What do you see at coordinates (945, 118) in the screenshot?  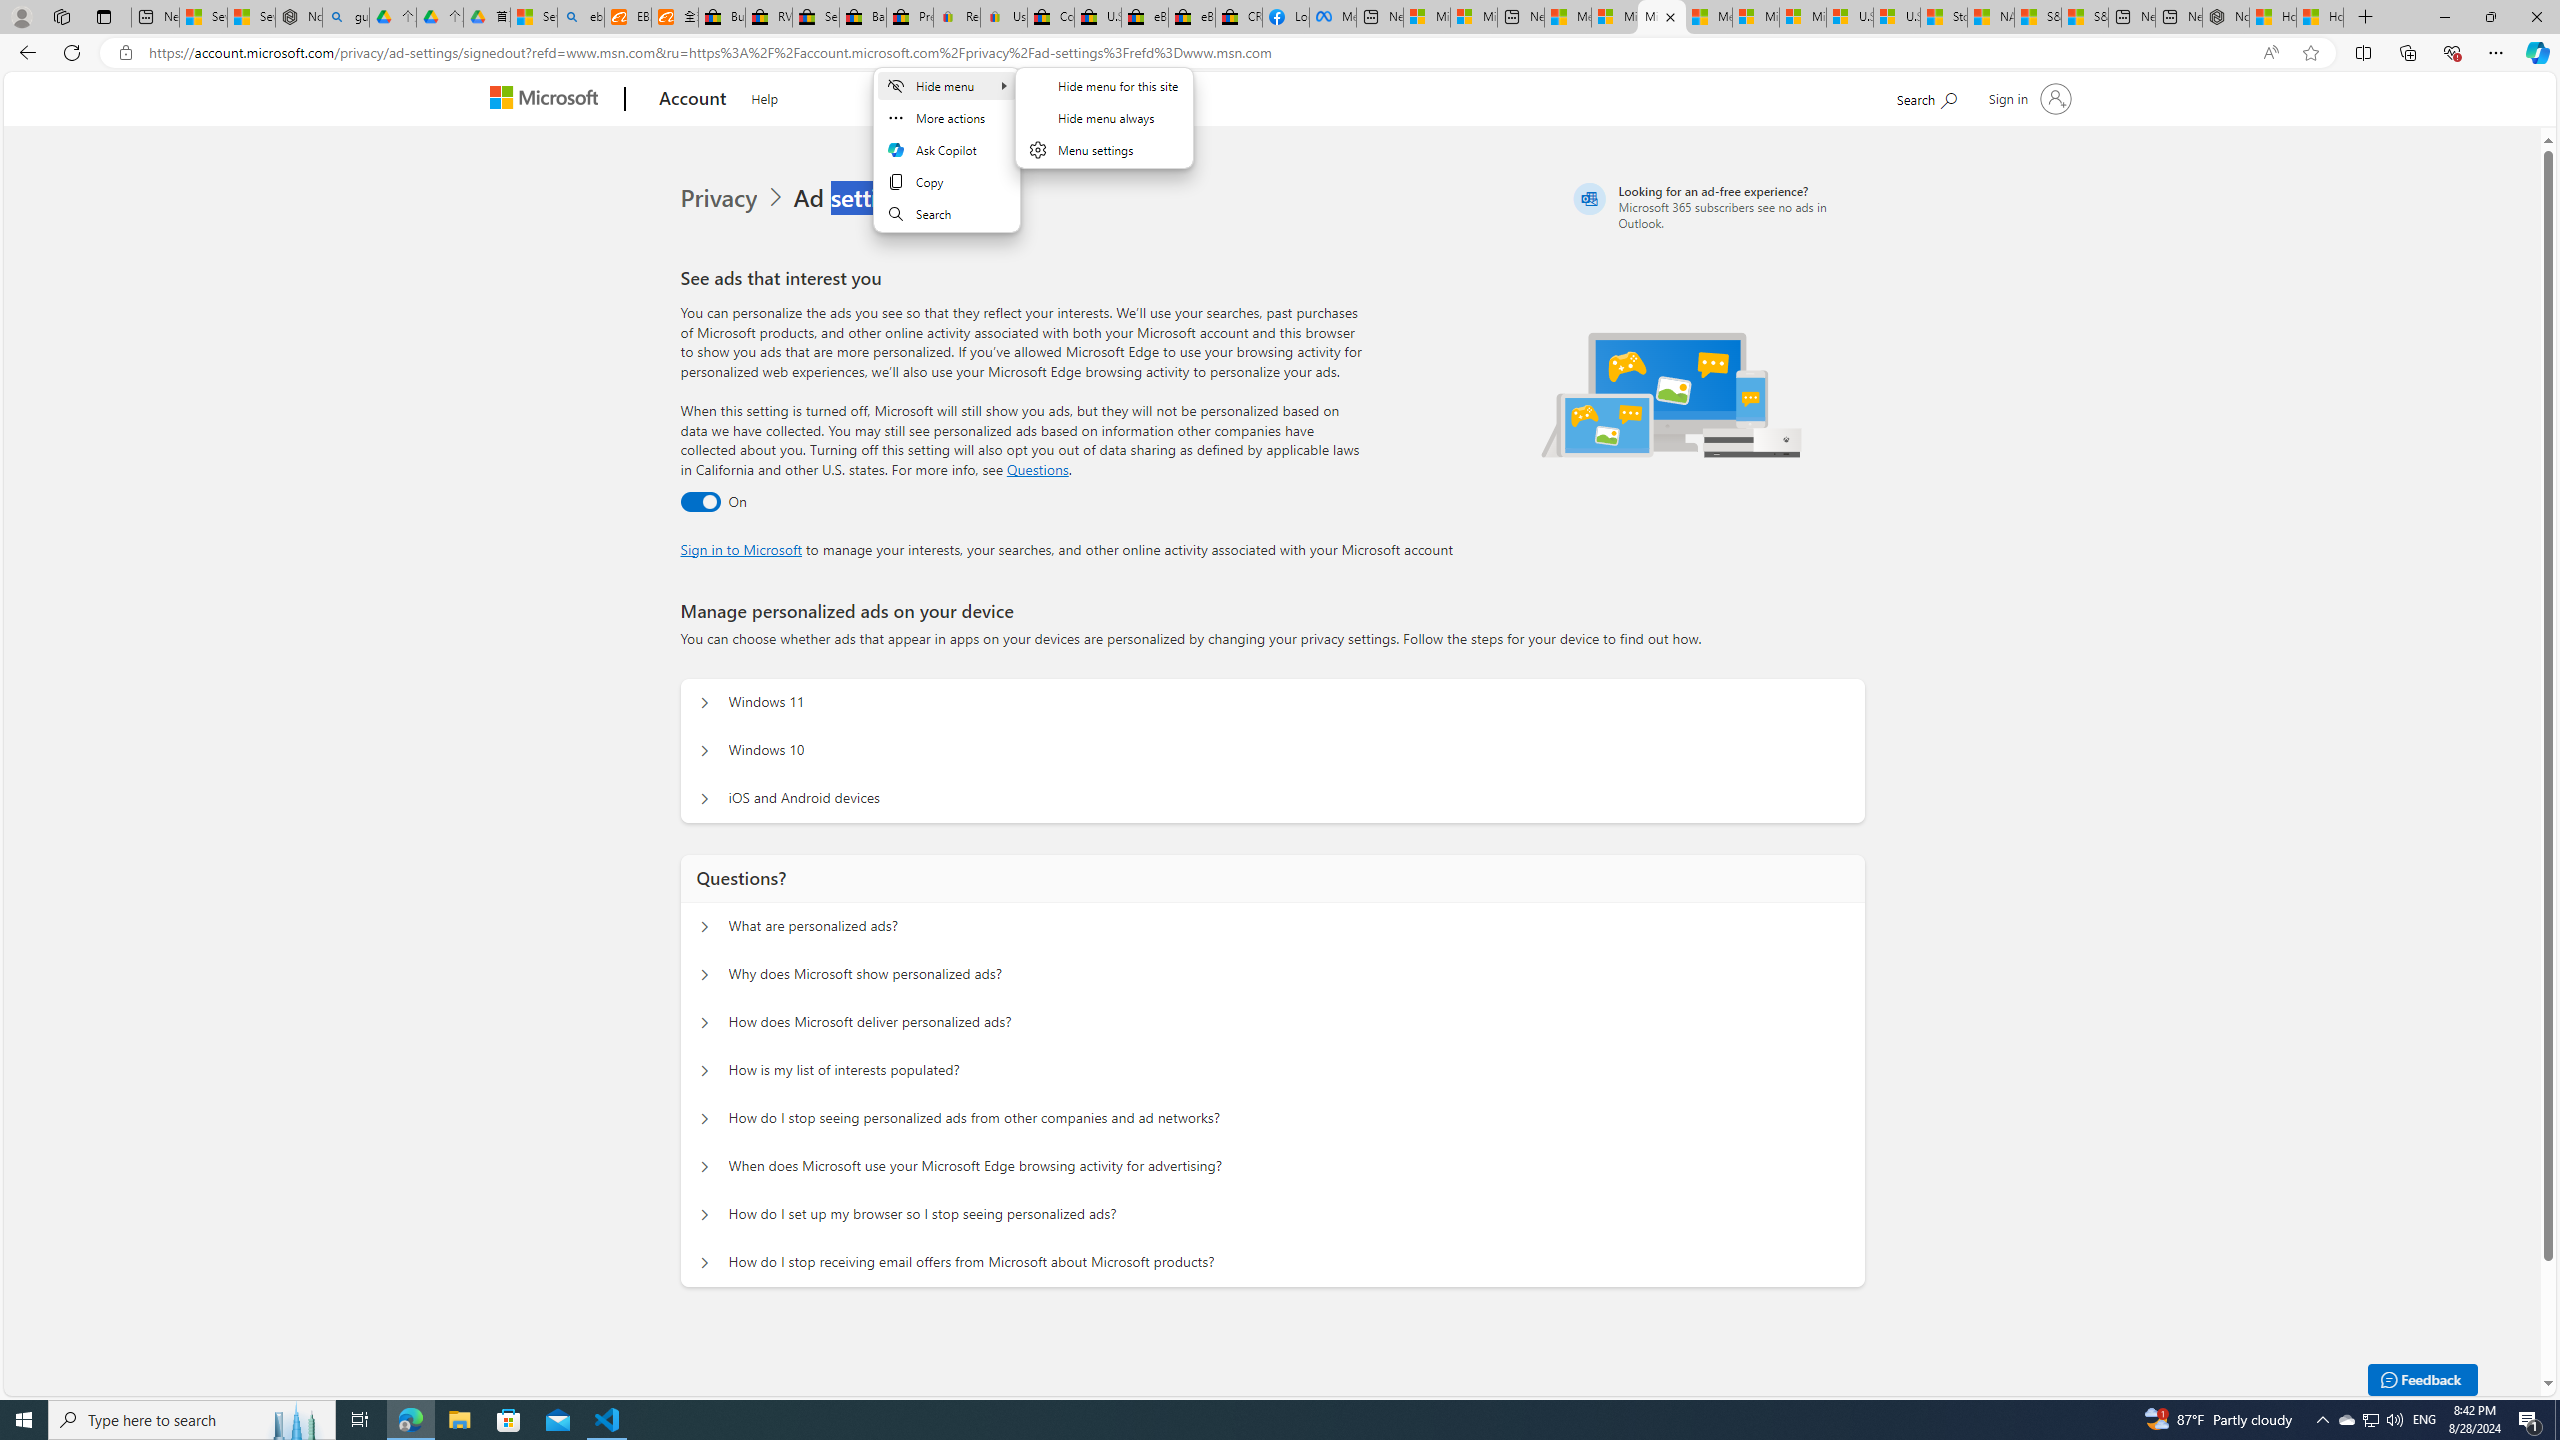 I see `More actions` at bounding box center [945, 118].